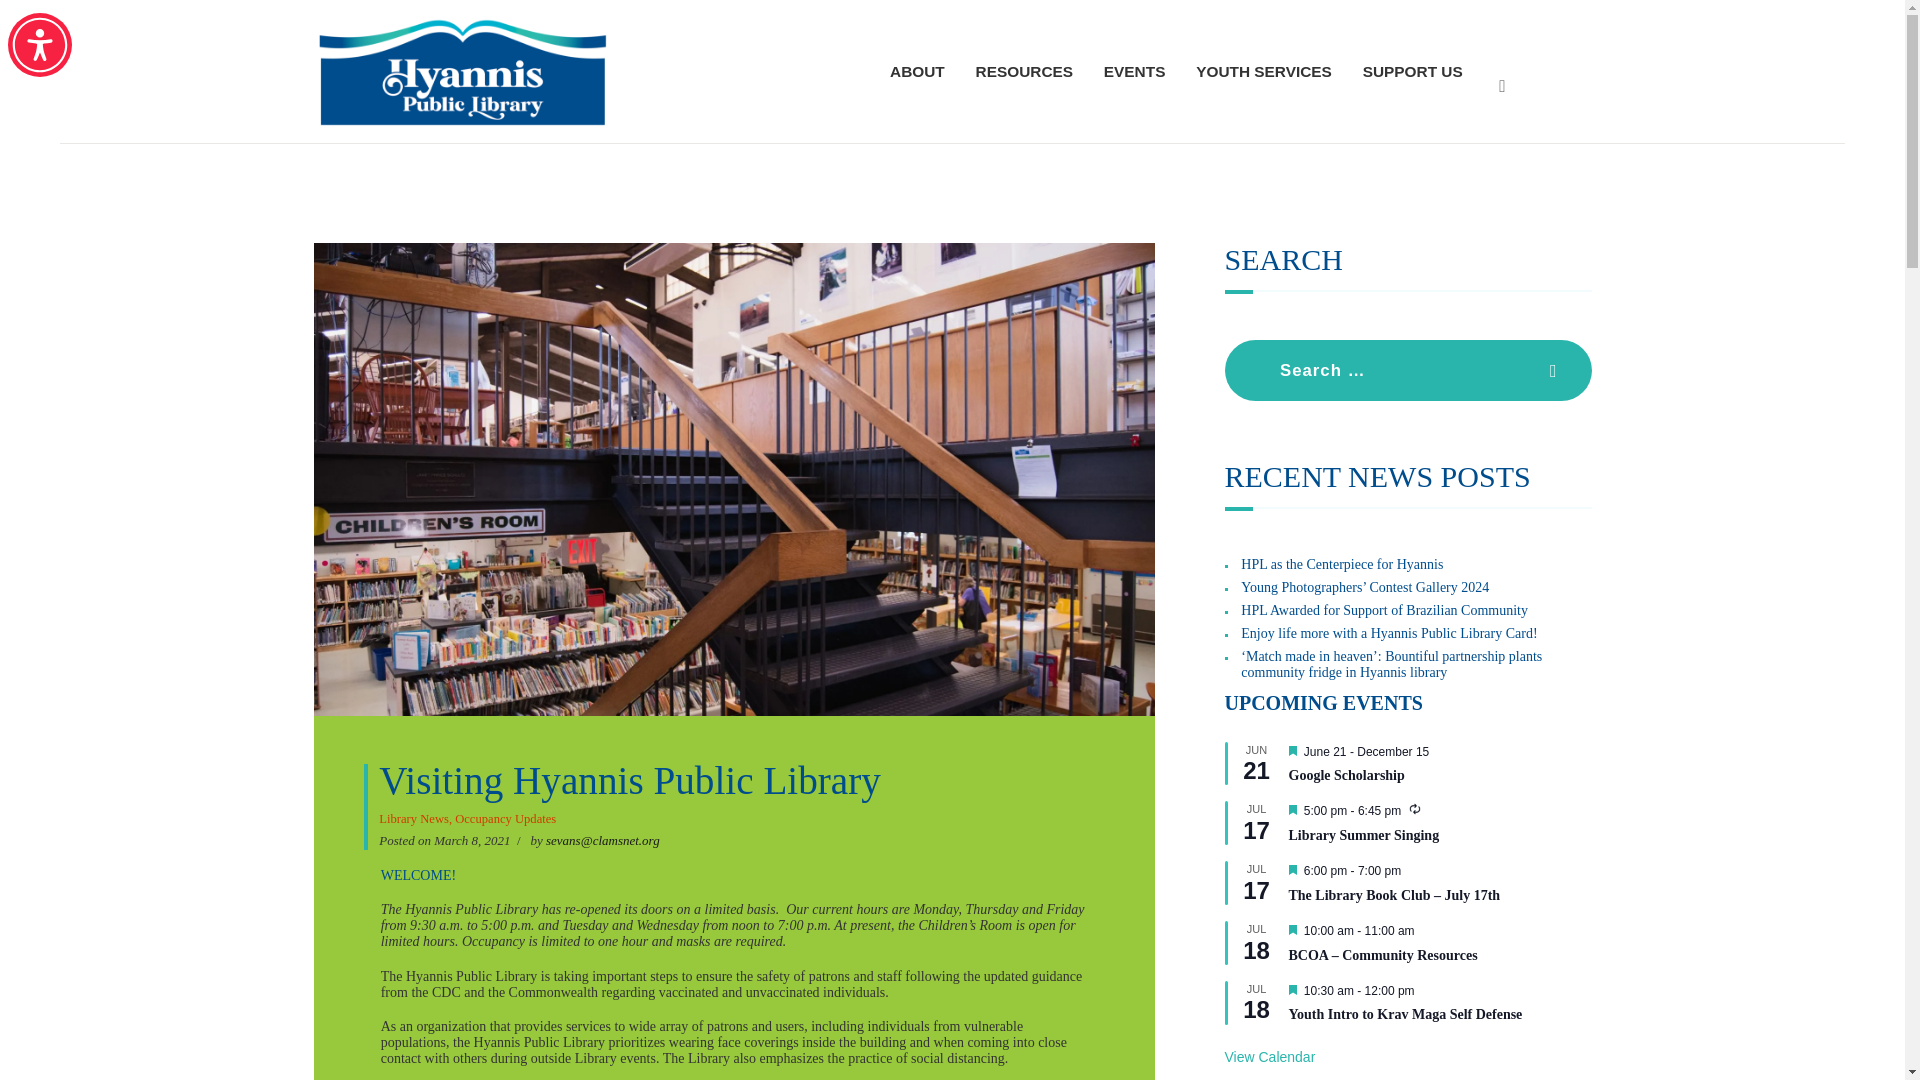  Describe the element at coordinates (1412, 72) in the screenshot. I see `SUPPORT US` at that location.